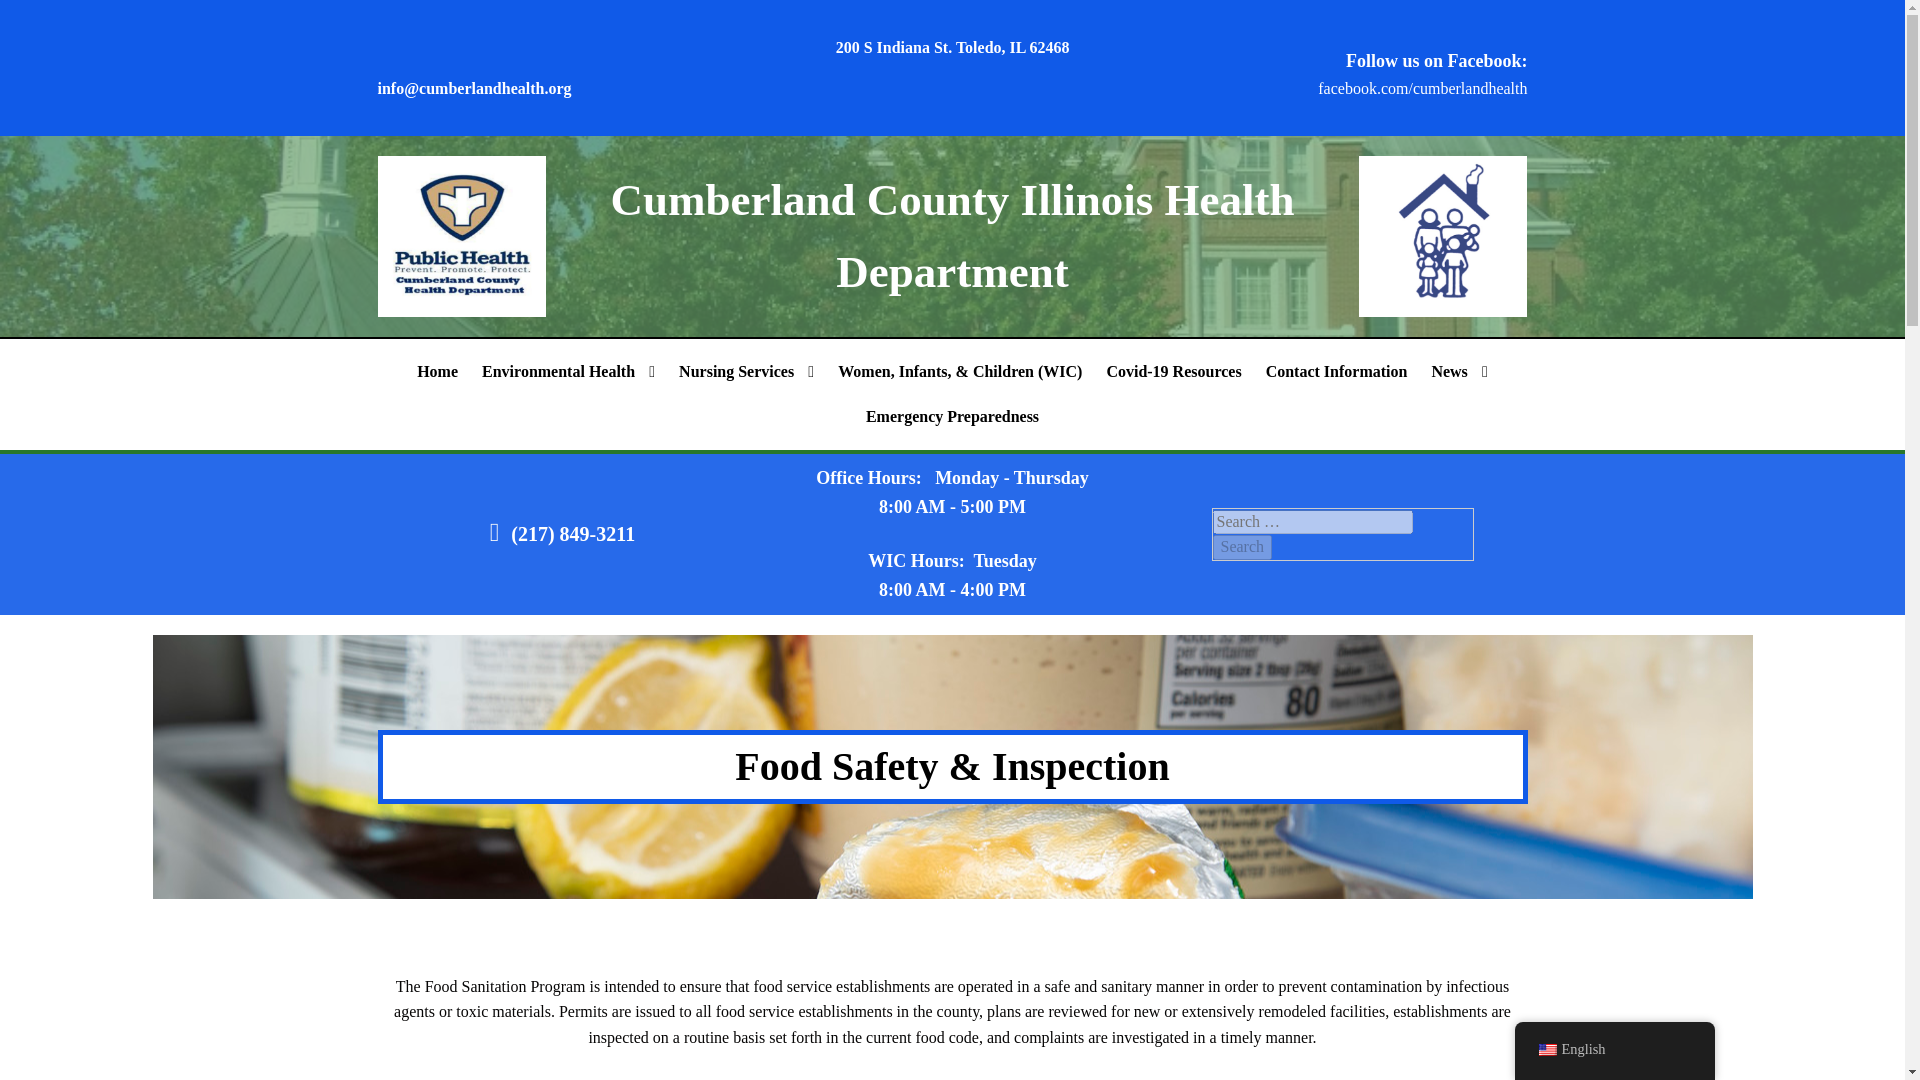 The height and width of the screenshot is (1080, 1920). What do you see at coordinates (1458, 372) in the screenshot?
I see `News` at bounding box center [1458, 372].